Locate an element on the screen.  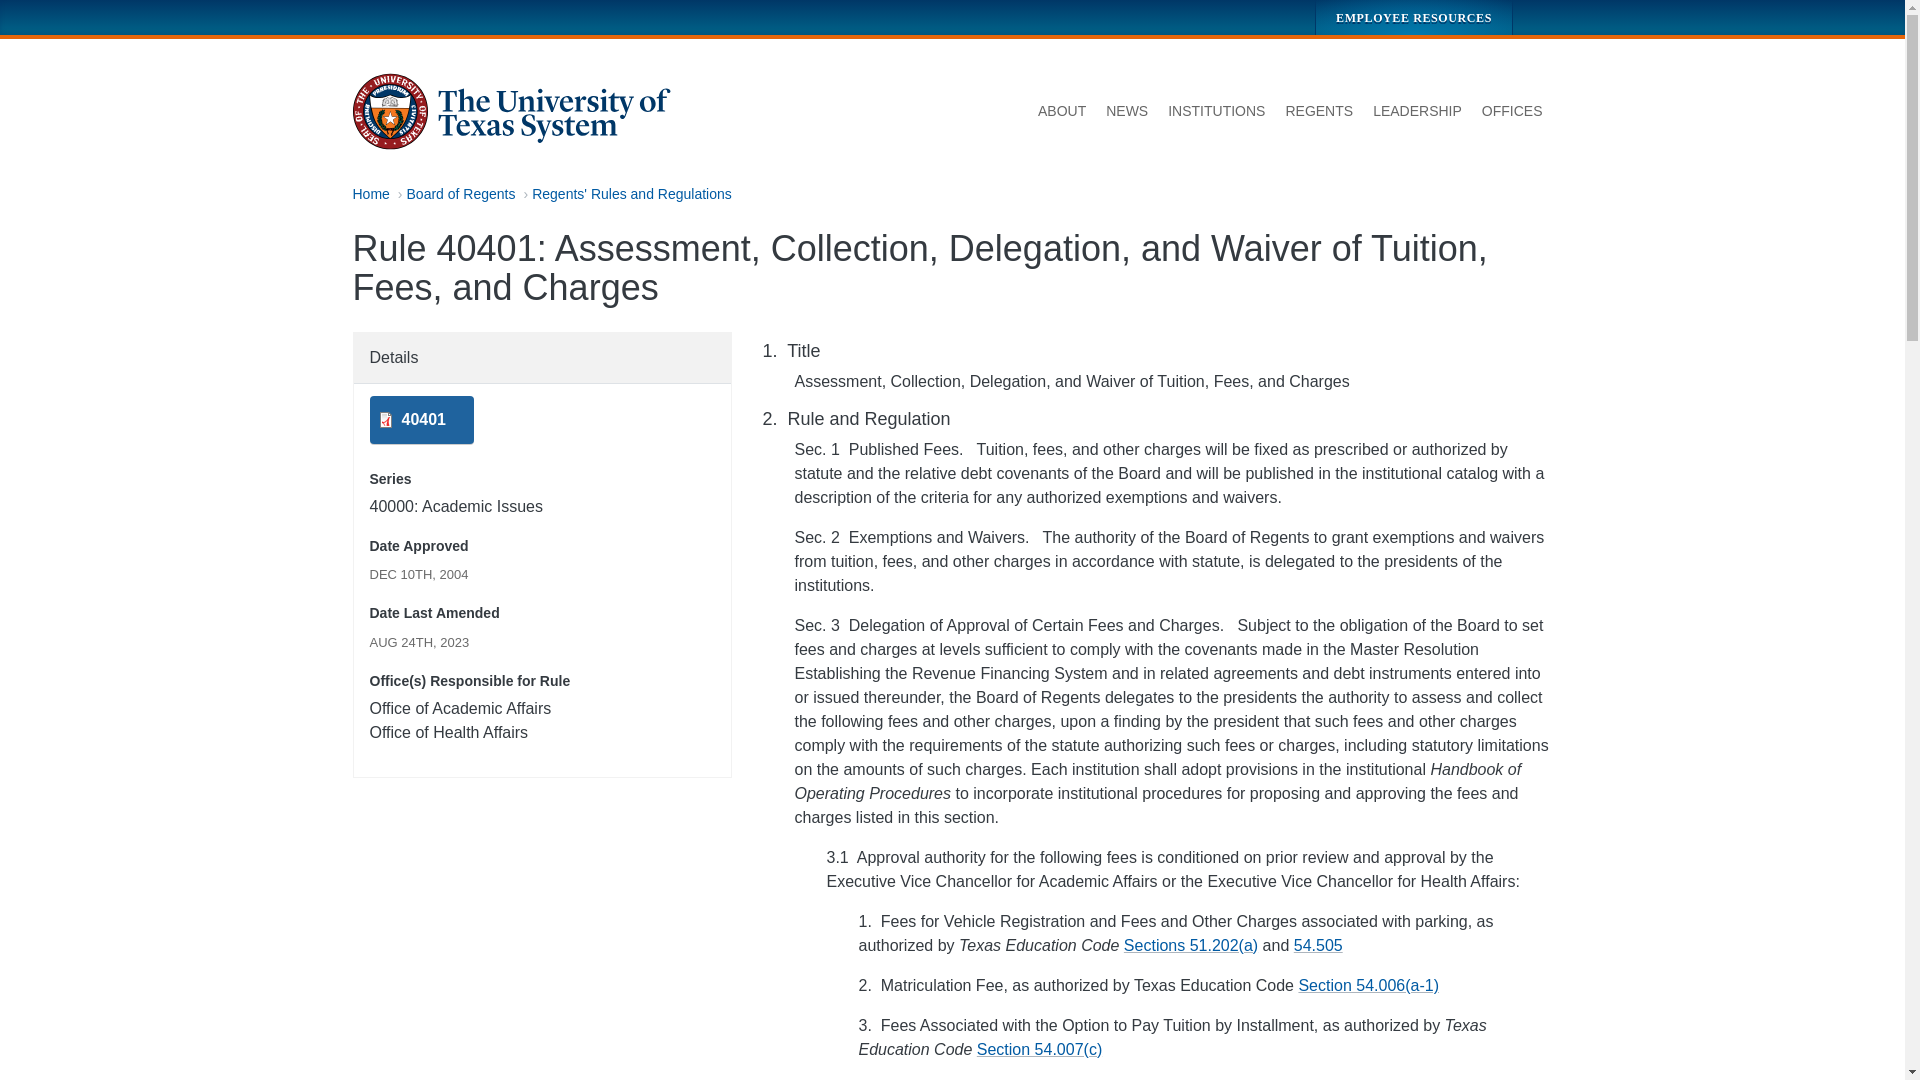
The University of Texas System is located at coordinates (512, 112).